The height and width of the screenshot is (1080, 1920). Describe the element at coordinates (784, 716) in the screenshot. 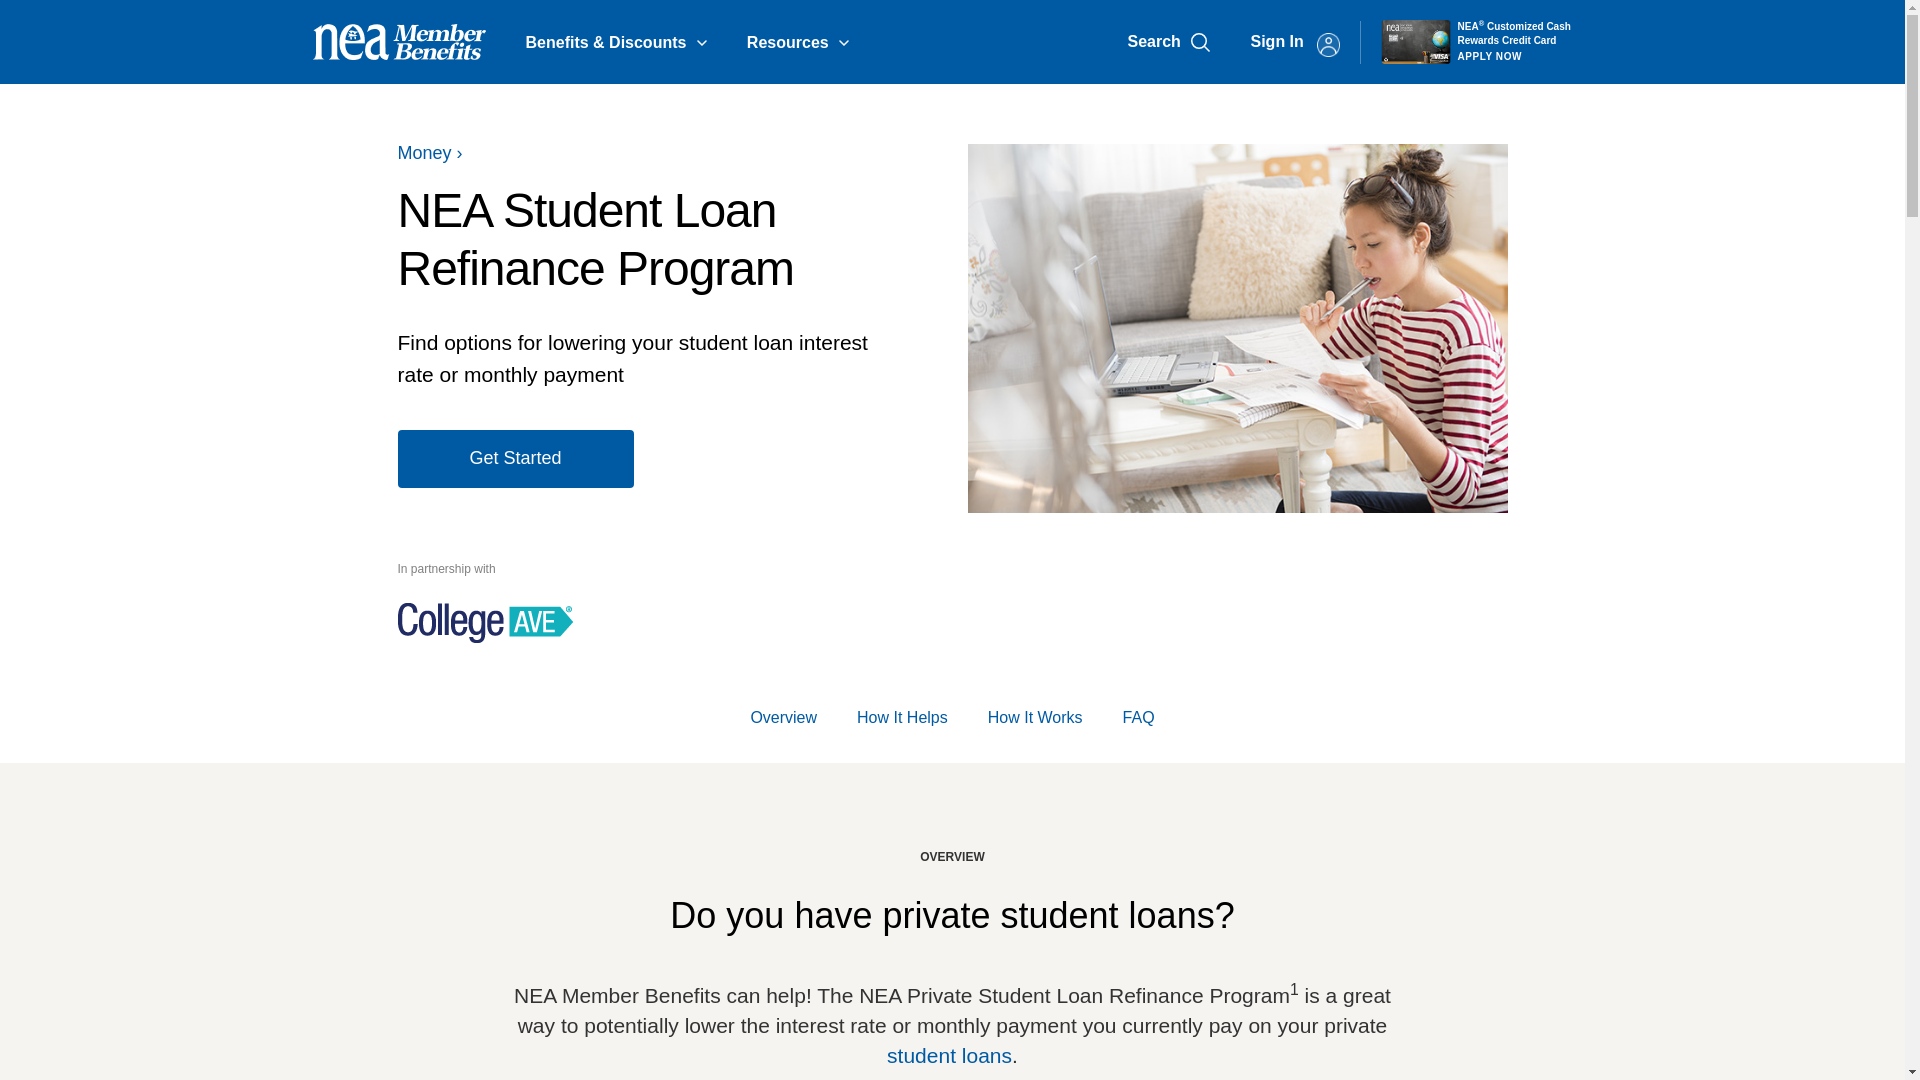

I see `Overview` at that location.